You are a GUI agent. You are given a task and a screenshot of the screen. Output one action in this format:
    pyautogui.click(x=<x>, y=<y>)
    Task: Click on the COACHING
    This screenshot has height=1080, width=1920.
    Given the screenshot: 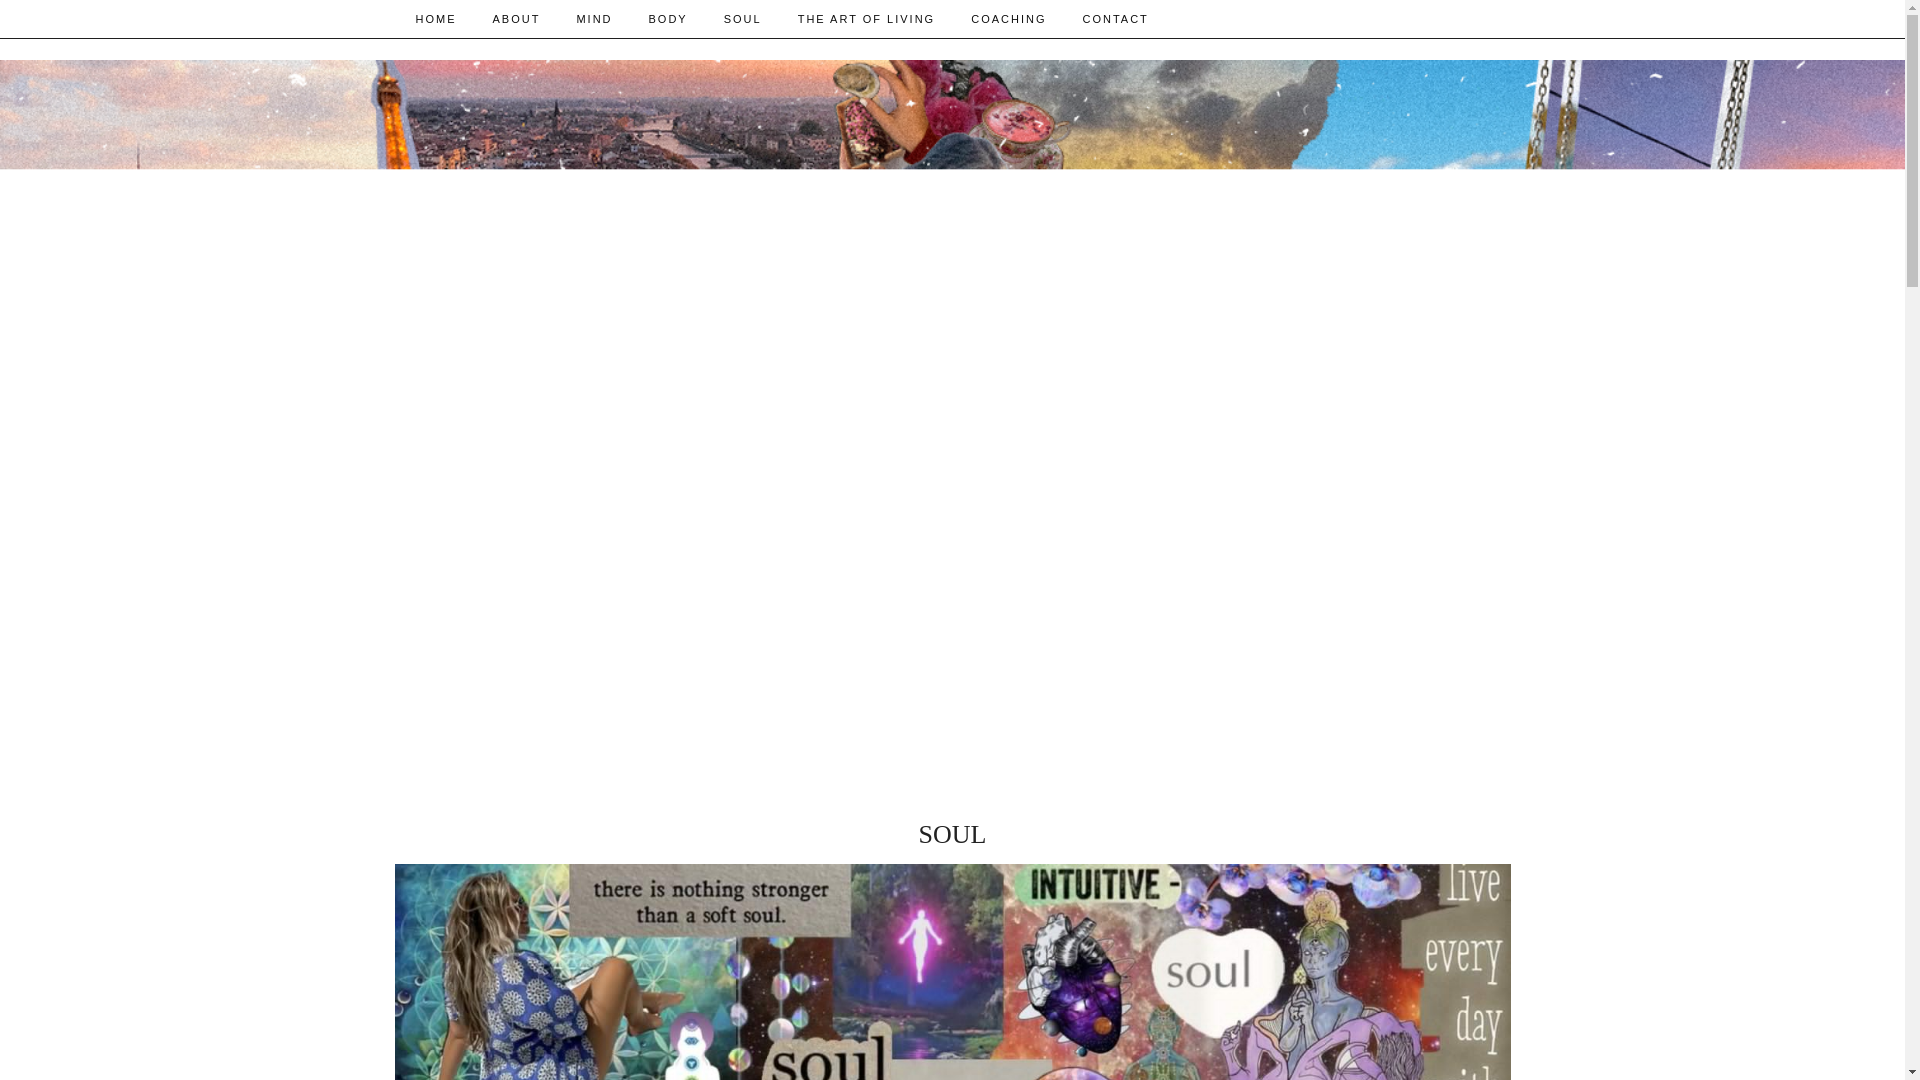 What is the action you would take?
    pyautogui.click(x=1008, y=18)
    